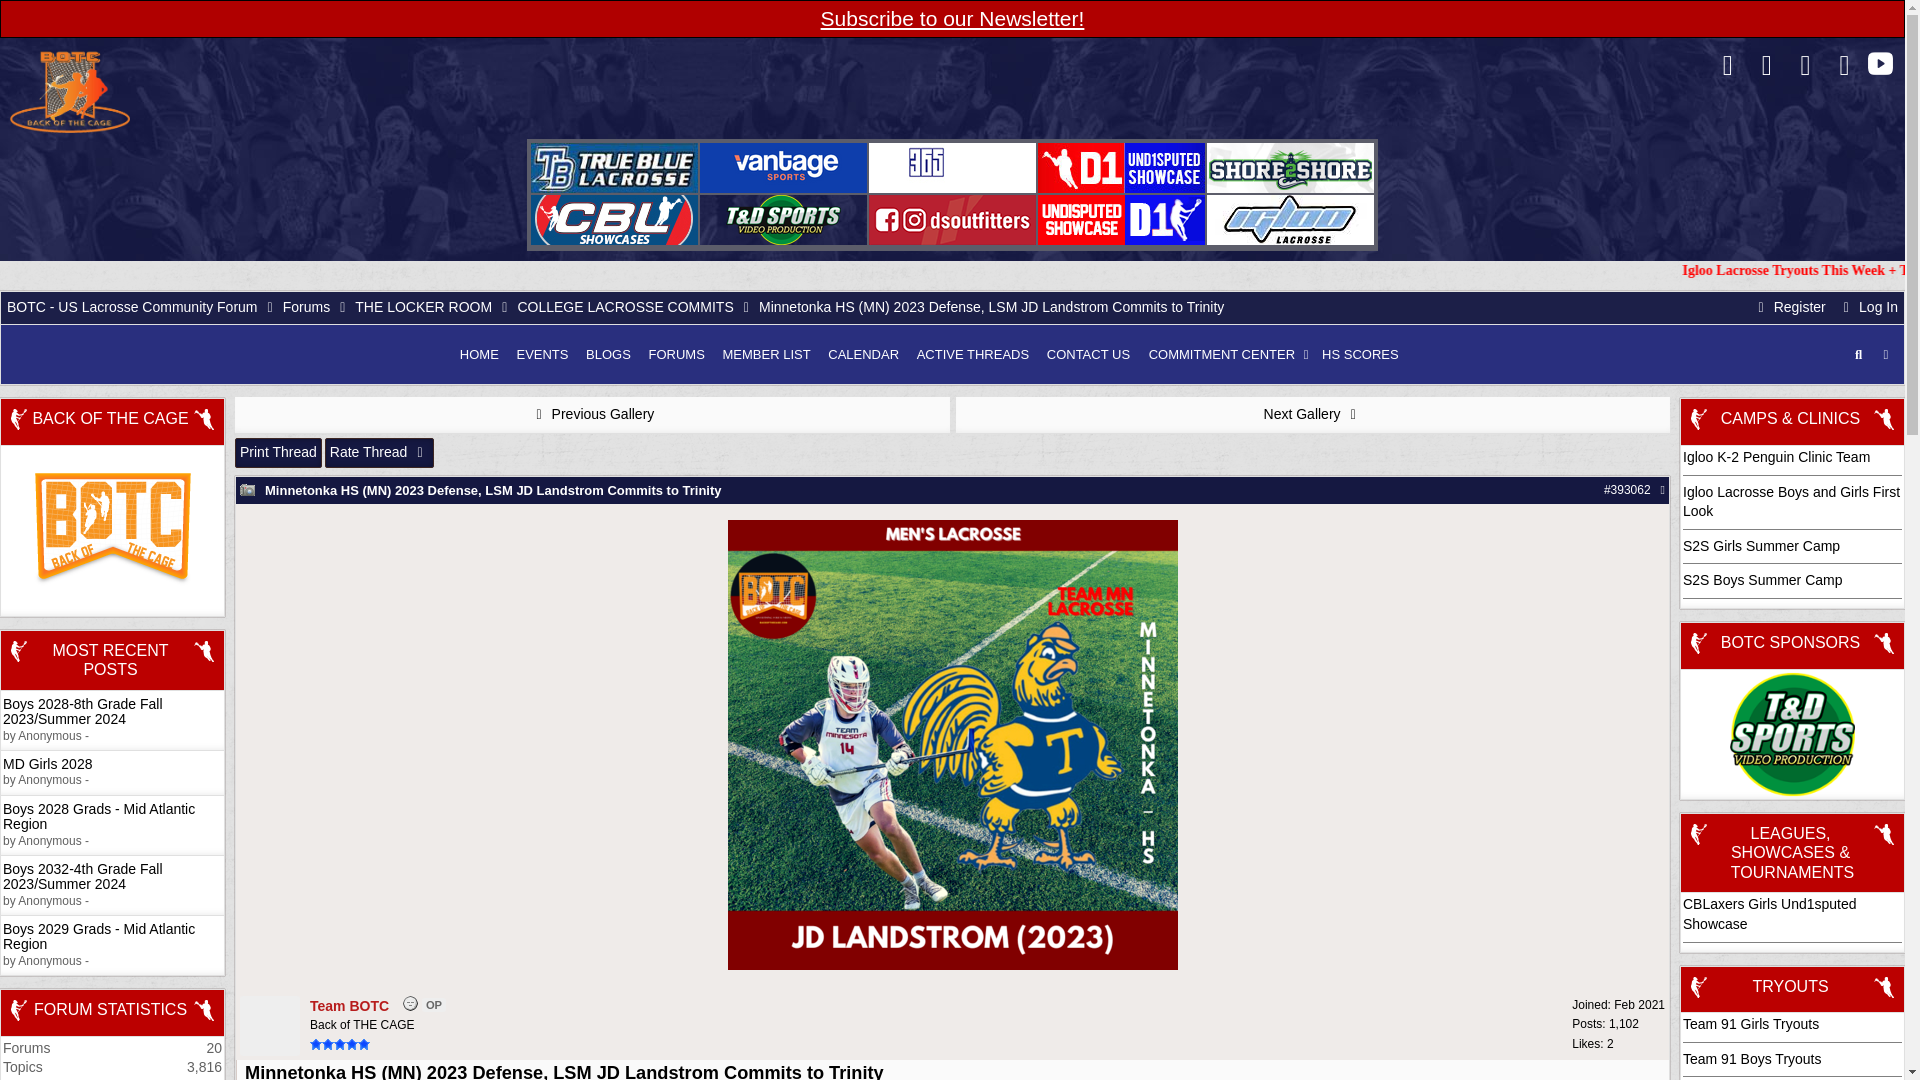 The height and width of the screenshot is (1080, 1920). What do you see at coordinates (784, 168) in the screenshot?
I see `Vantage Sports` at bounding box center [784, 168].